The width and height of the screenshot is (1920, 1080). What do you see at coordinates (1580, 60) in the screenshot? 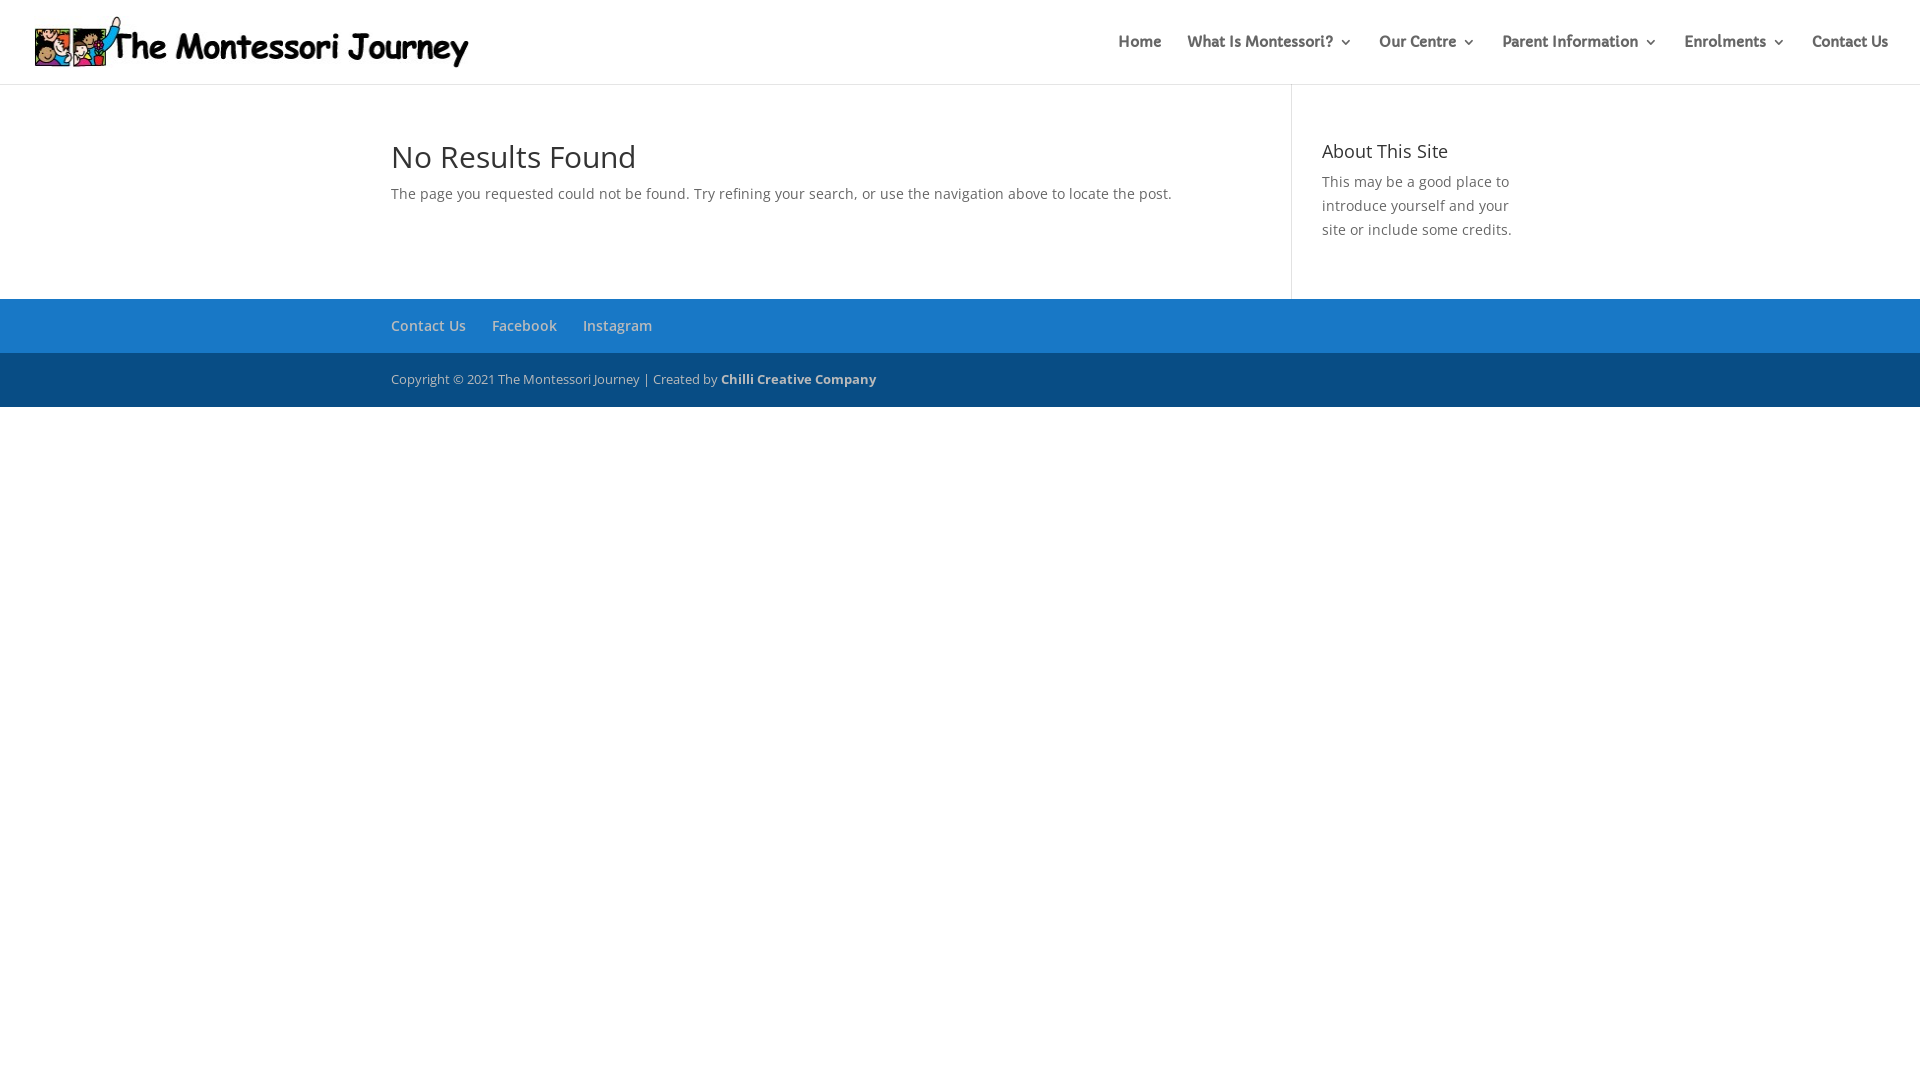
I see `Parent Information` at bounding box center [1580, 60].